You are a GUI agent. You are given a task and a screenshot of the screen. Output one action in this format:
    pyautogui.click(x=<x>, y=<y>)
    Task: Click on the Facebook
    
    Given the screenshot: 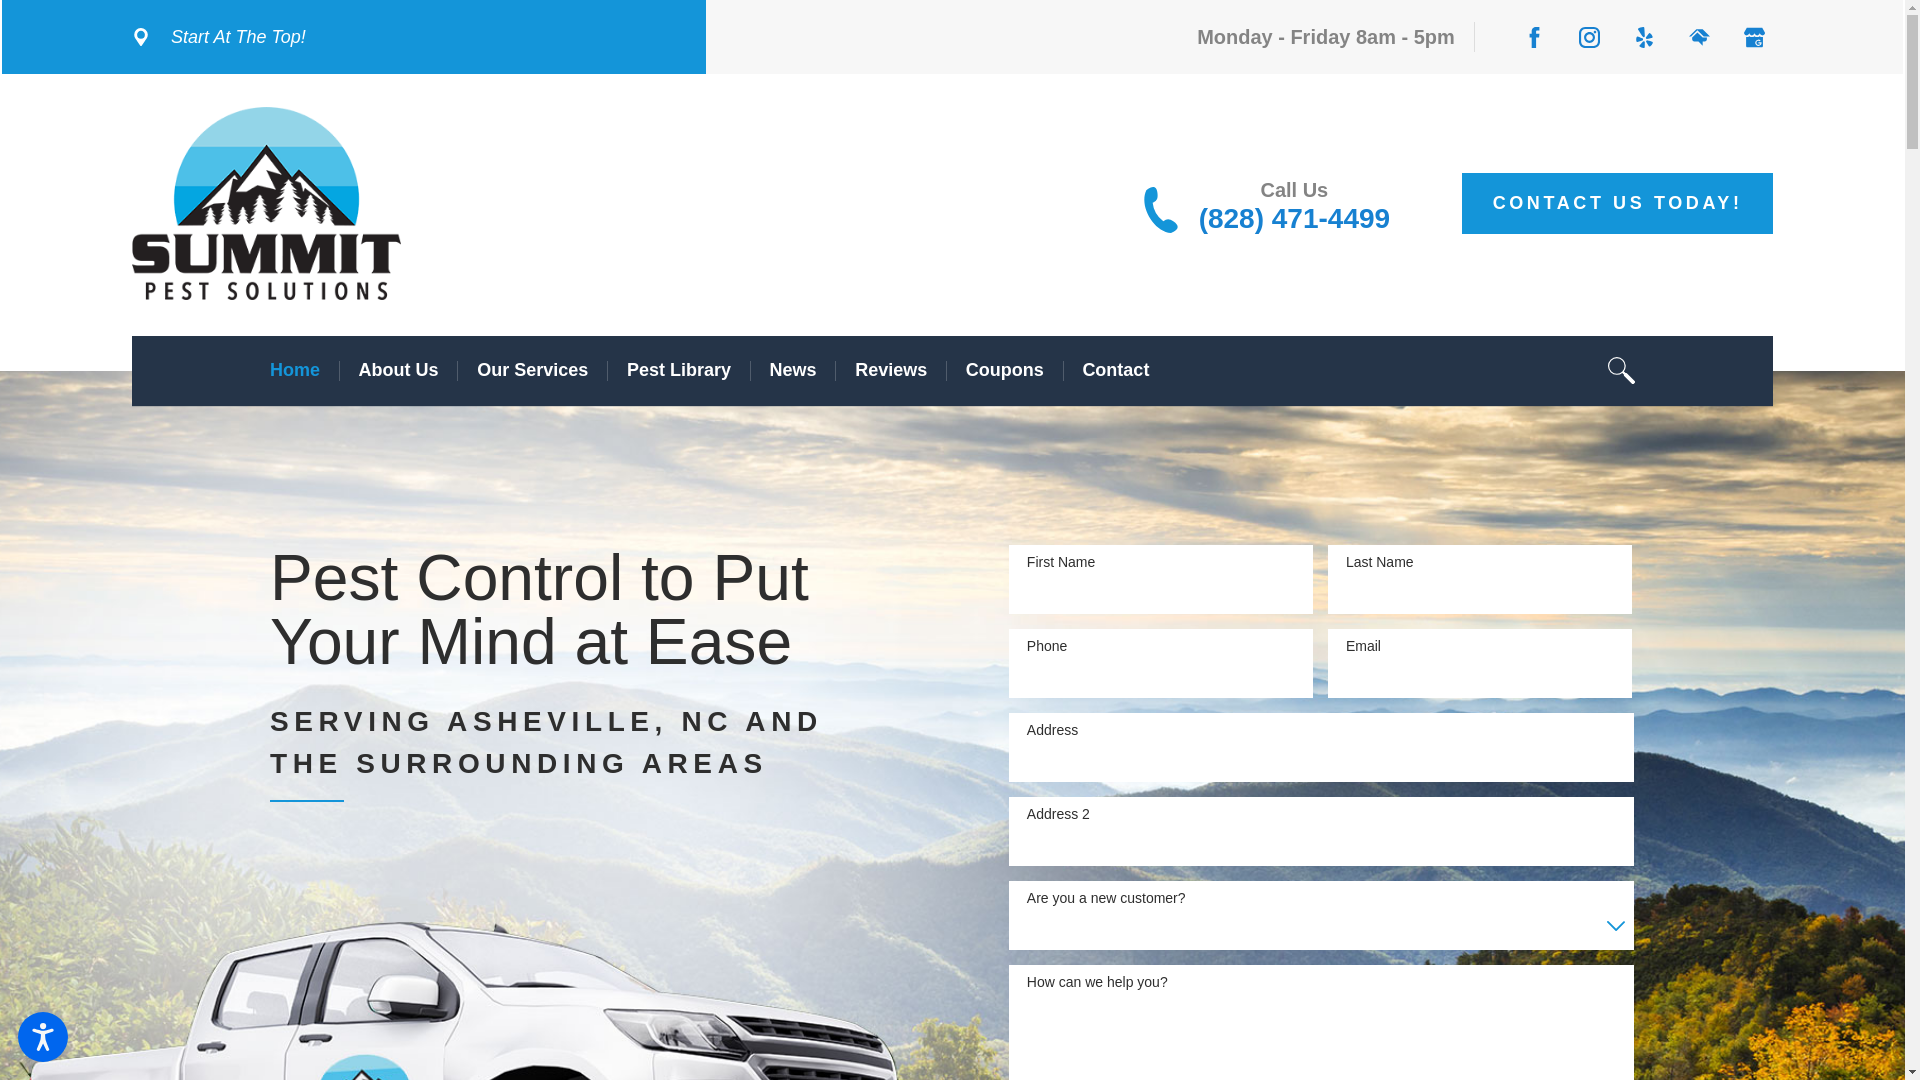 What is the action you would take?
    pyautogui.click(x=1534, y=37)
    